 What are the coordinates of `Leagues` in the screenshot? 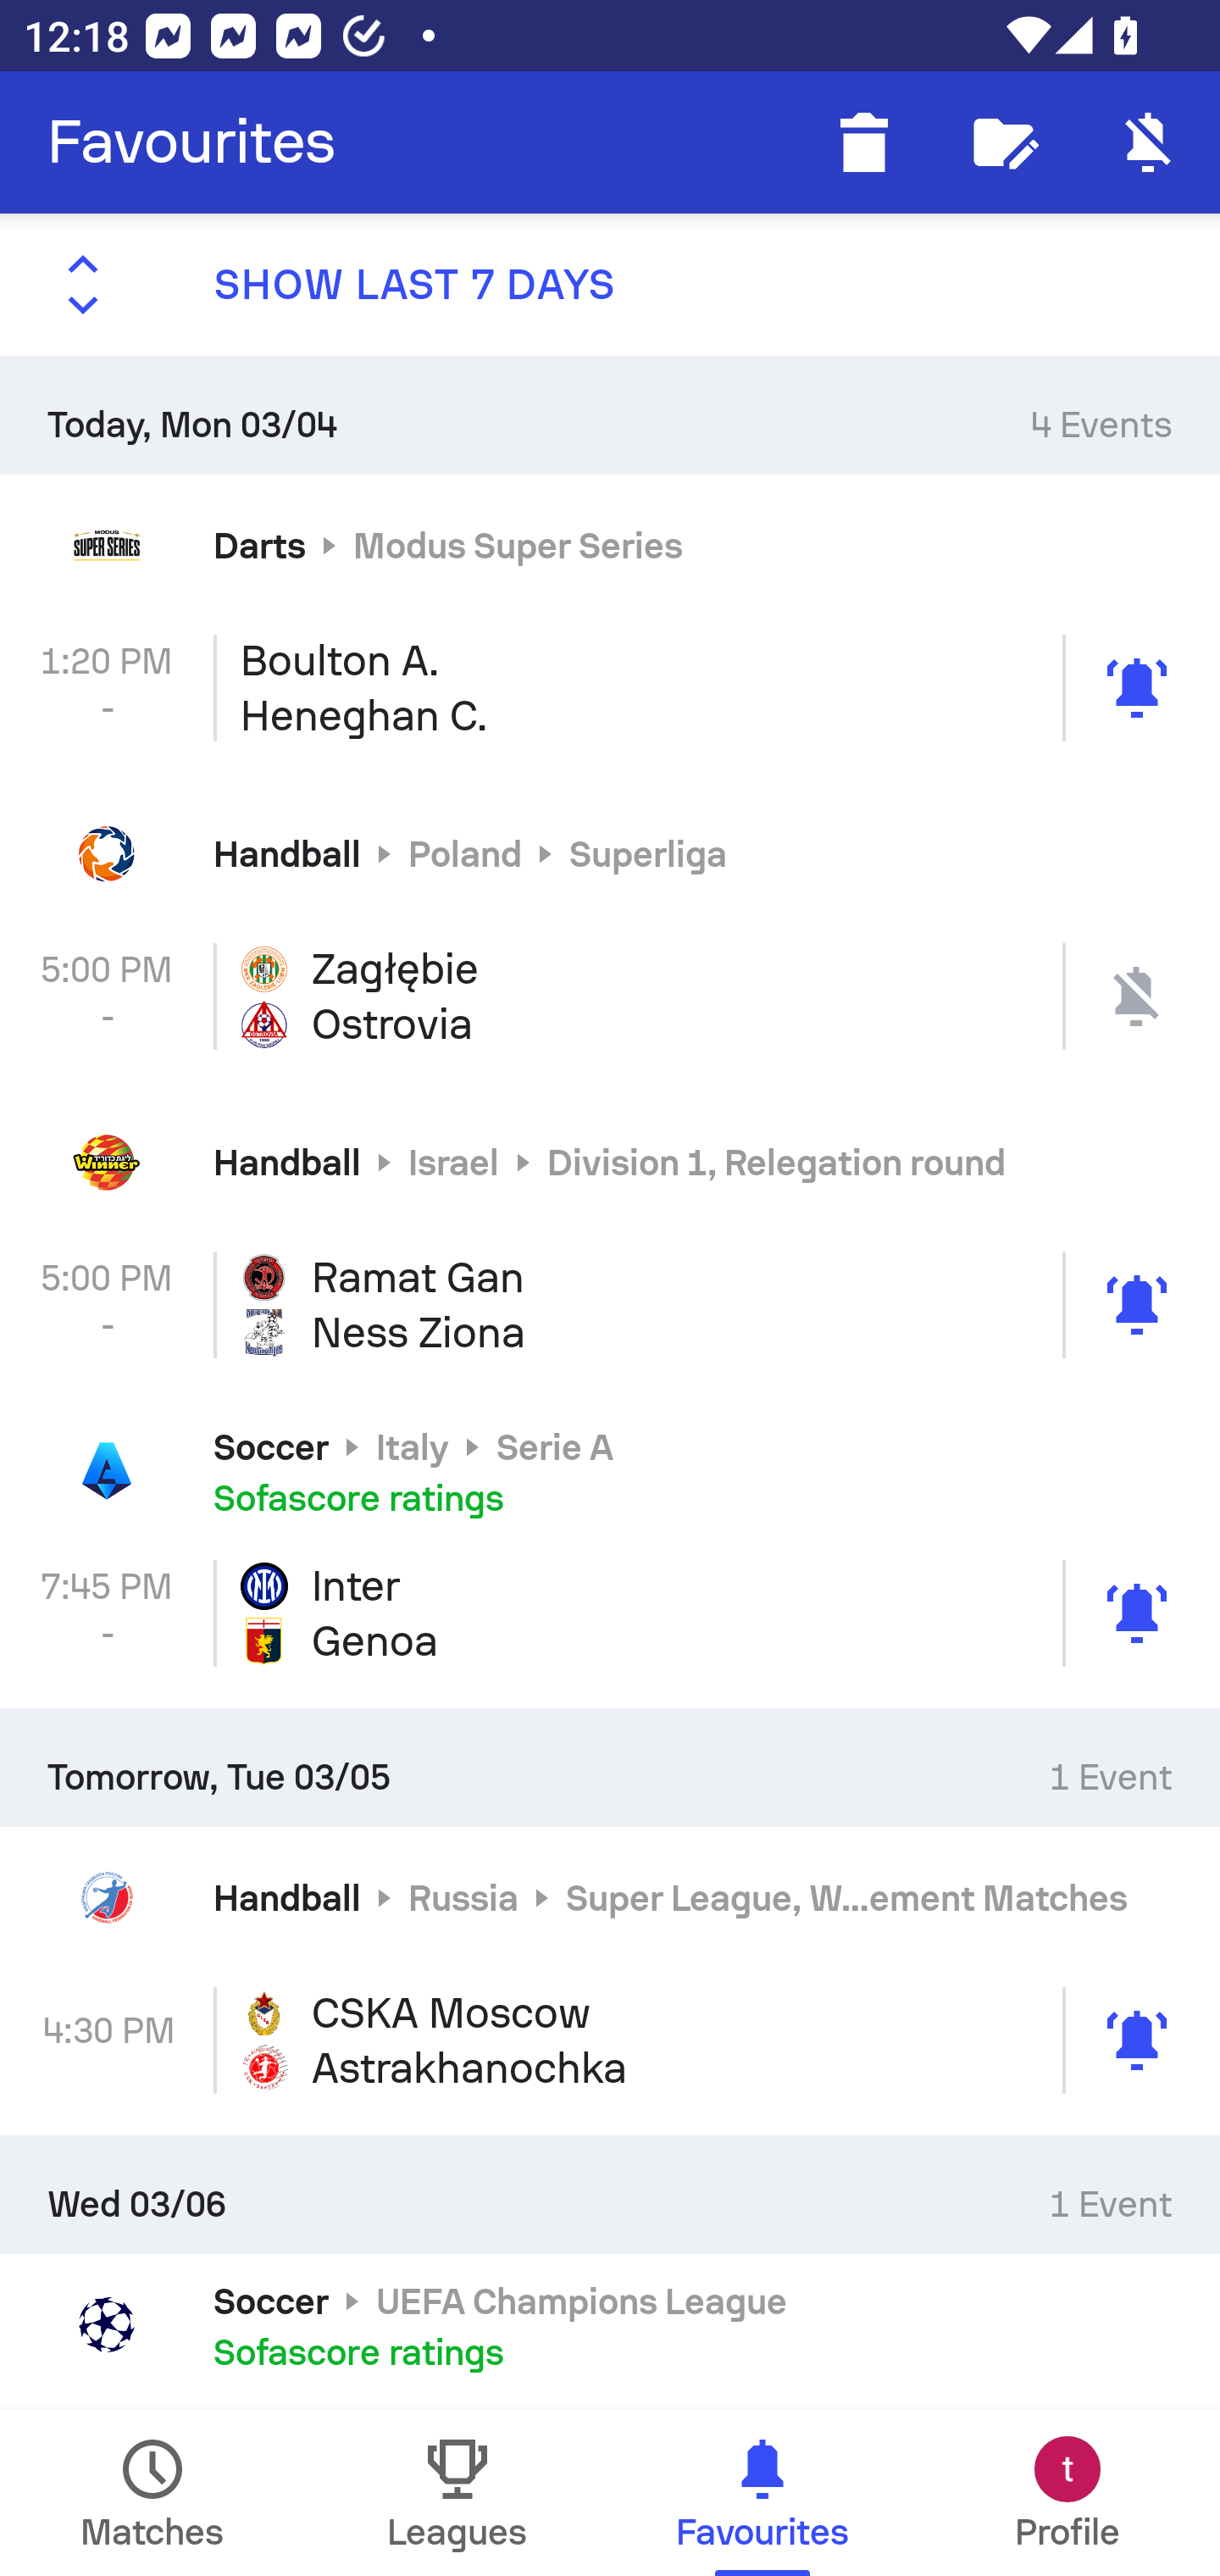 It's located at (457, 2493).